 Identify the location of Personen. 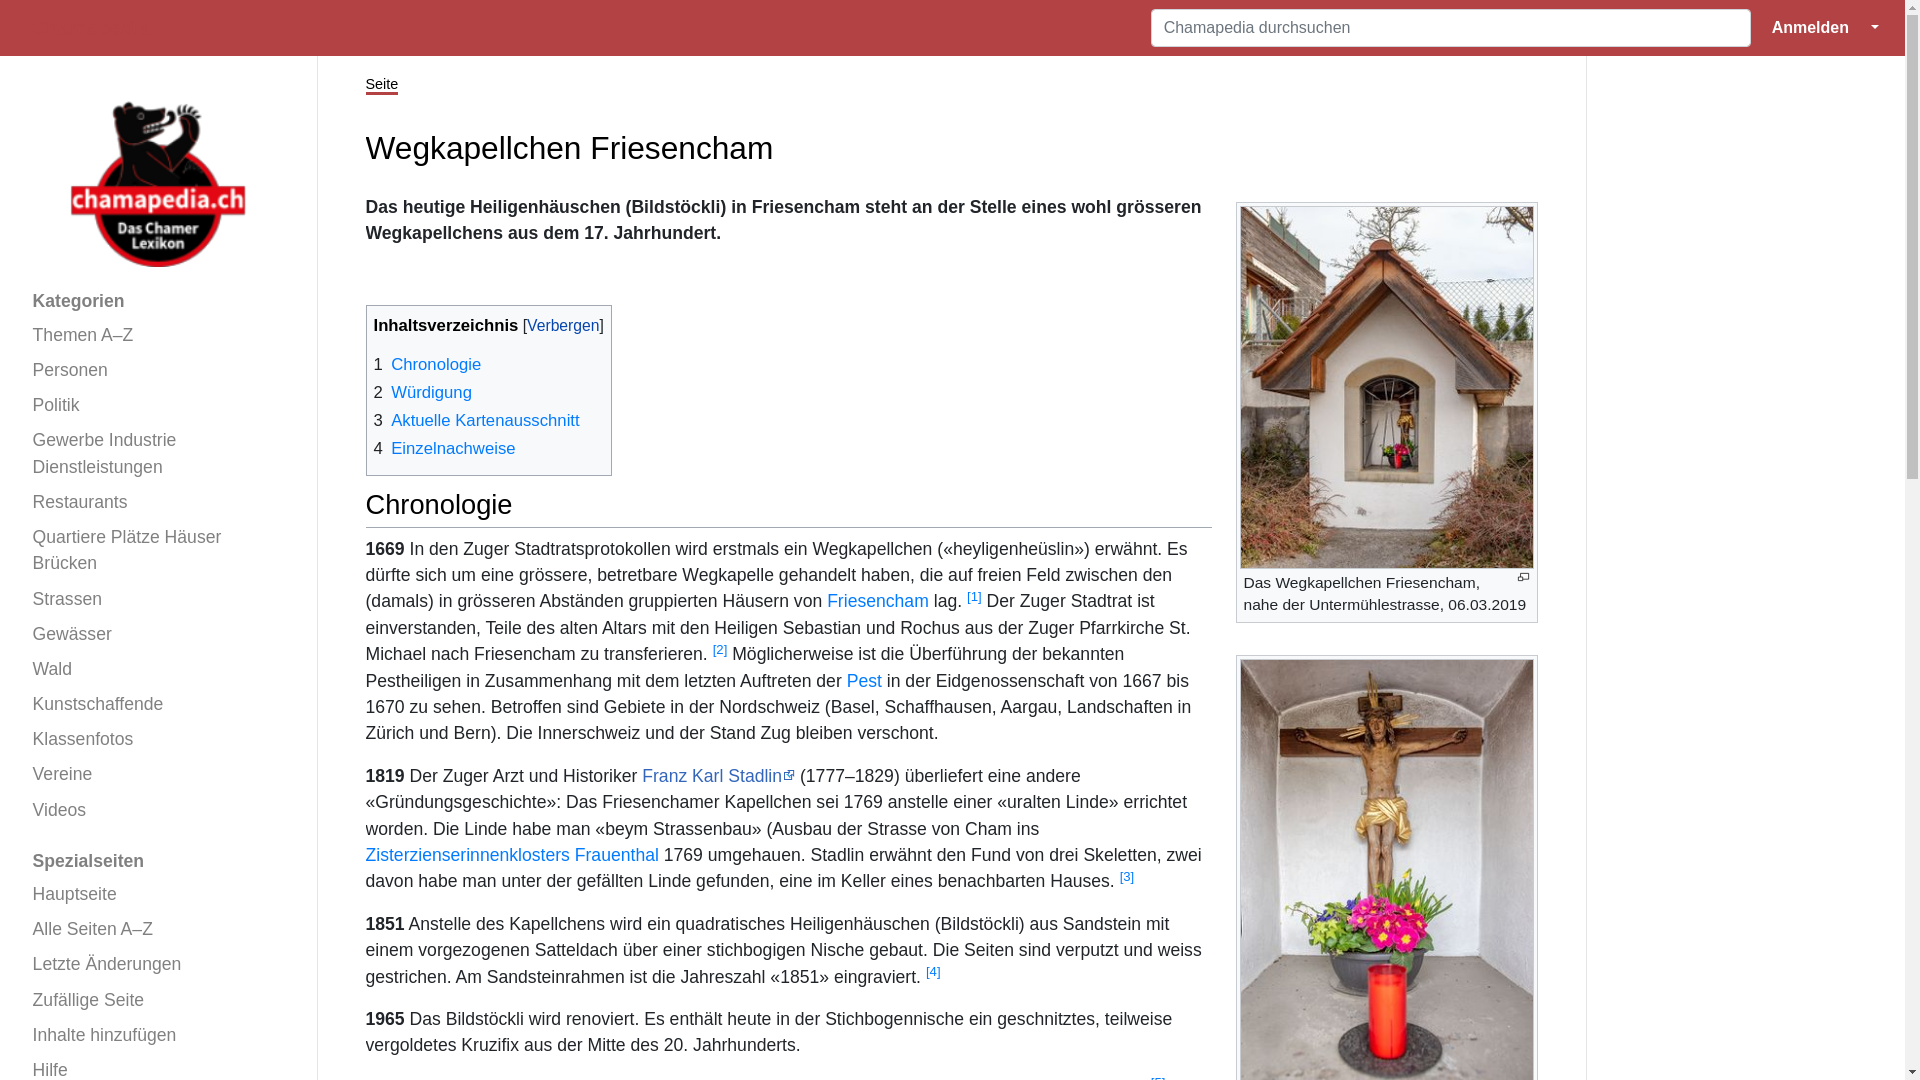
(158, 370).